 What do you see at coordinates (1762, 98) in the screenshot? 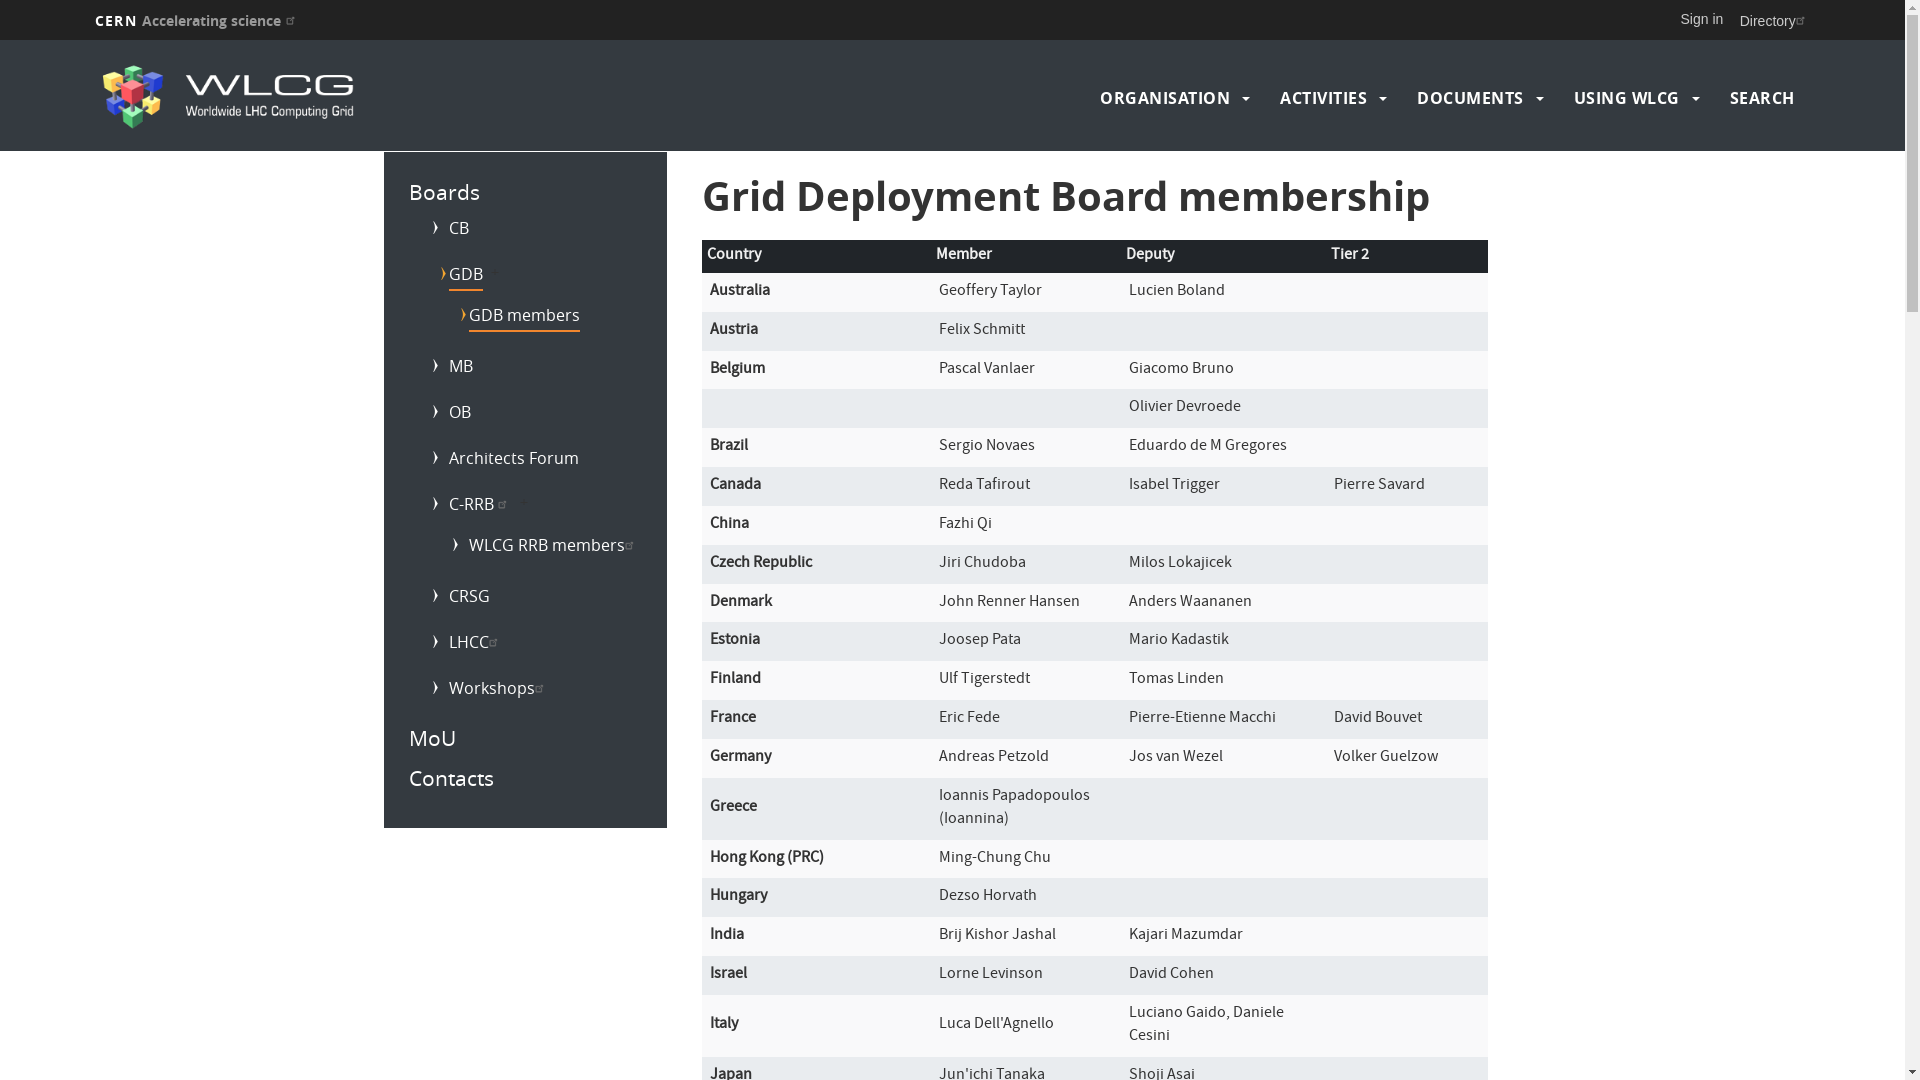
I see `SEARCH` at bounding box center [1762, 98].